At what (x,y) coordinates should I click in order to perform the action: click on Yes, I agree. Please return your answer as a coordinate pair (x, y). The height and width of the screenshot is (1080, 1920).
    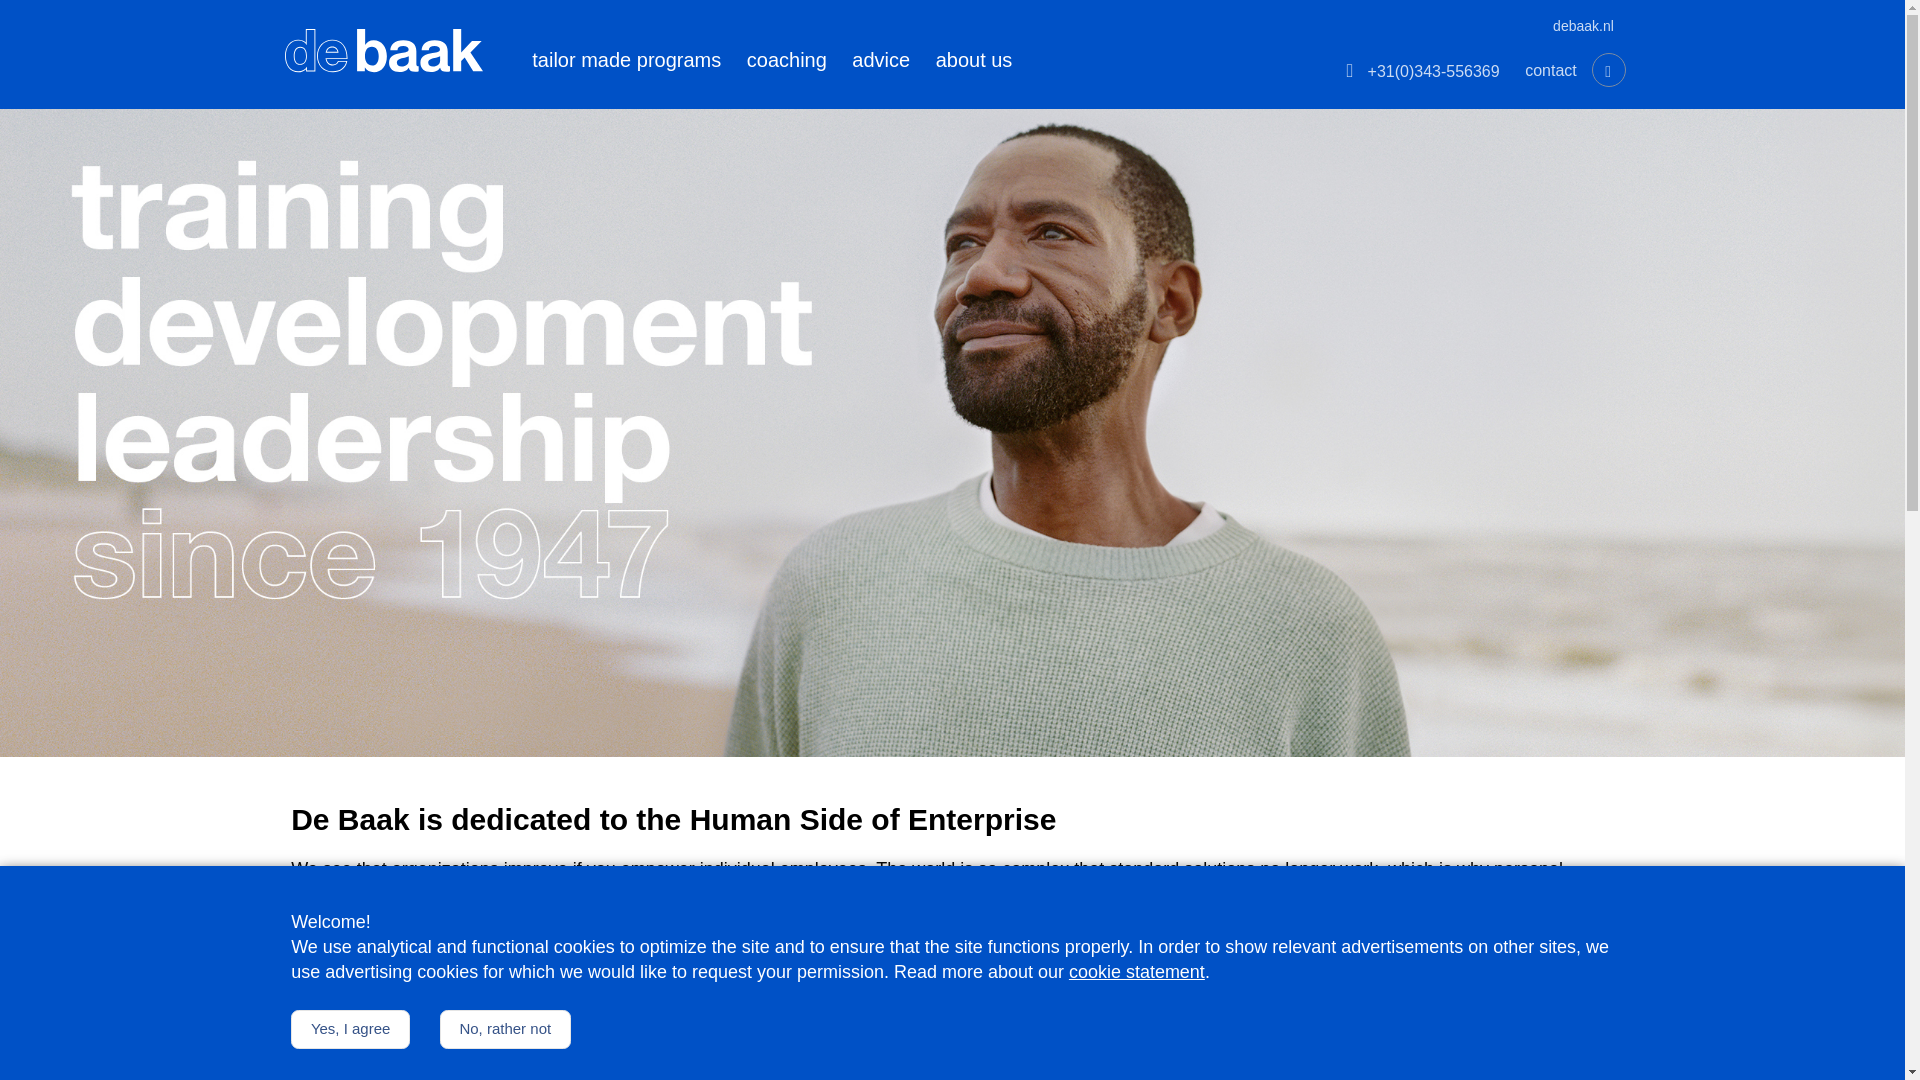
    Looking at the image, I should click on (350, 1028).